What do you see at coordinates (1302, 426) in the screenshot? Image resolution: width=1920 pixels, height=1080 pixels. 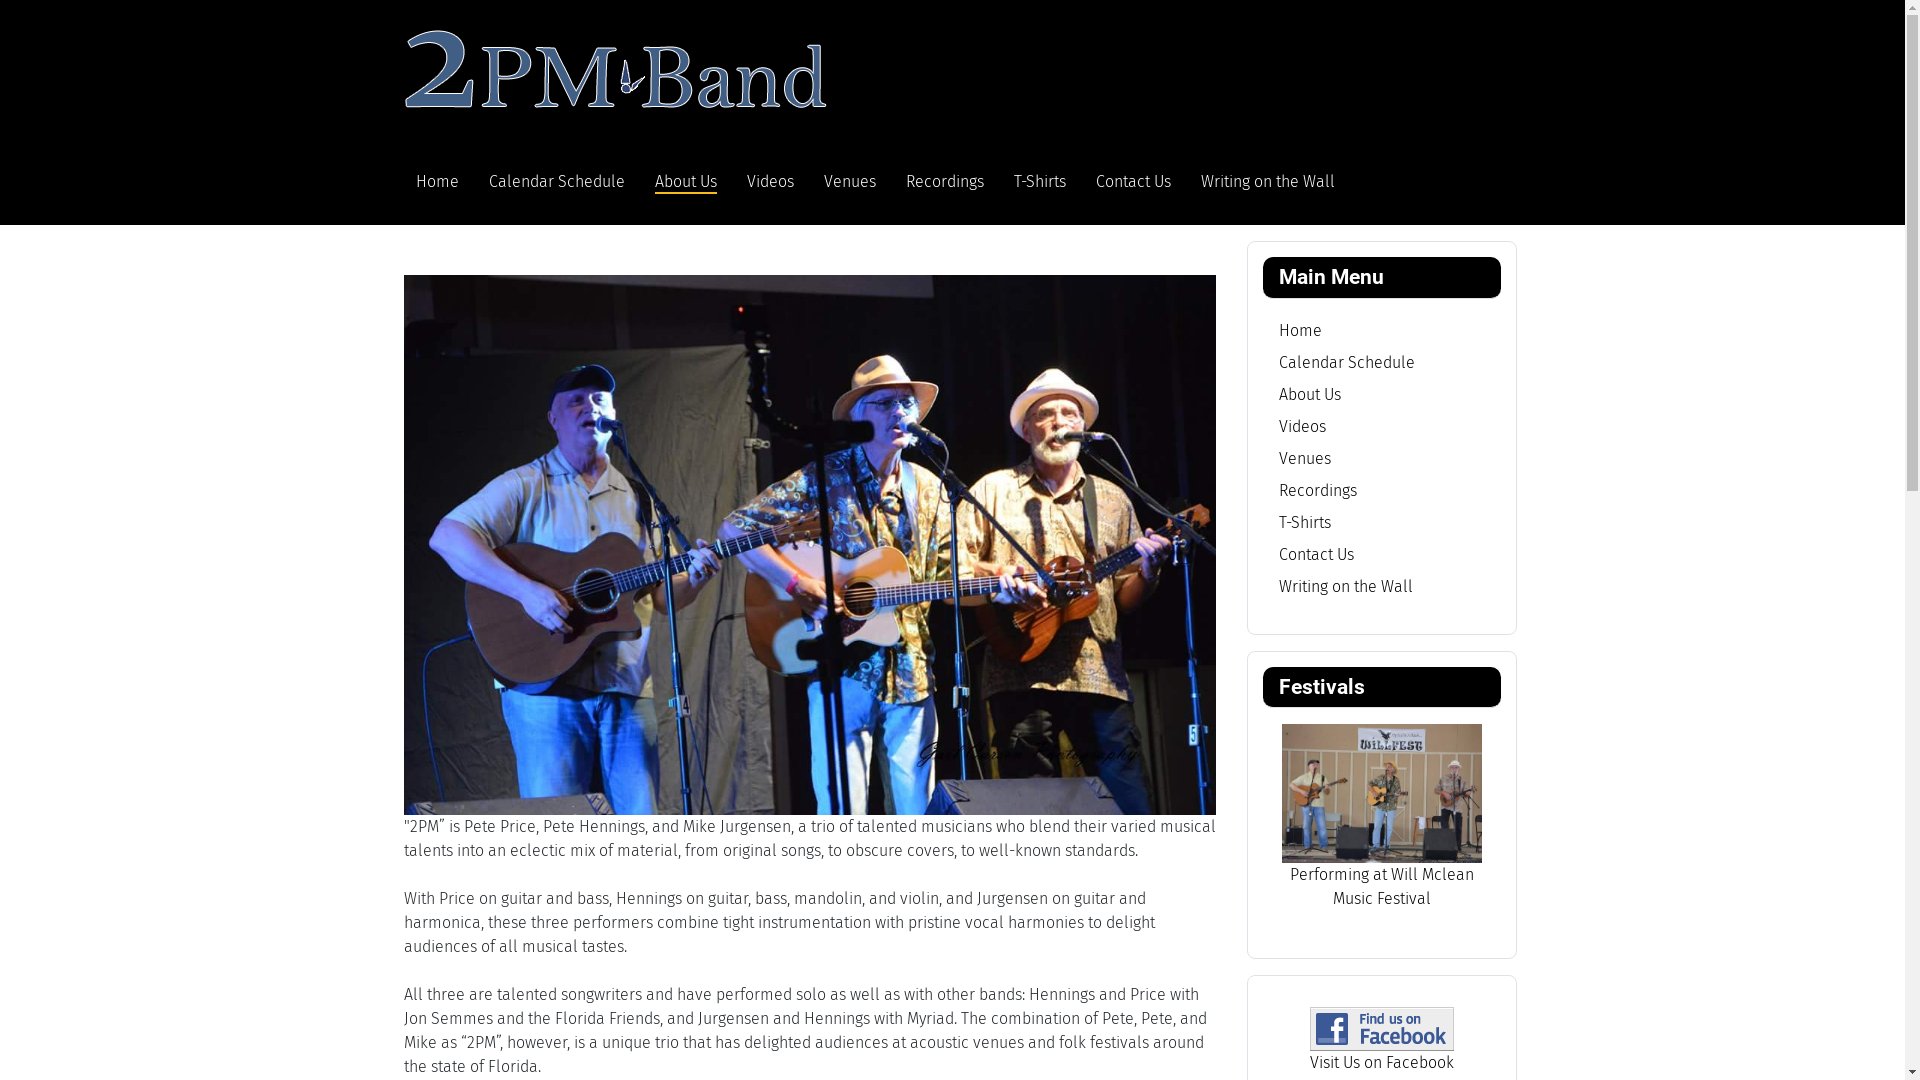 I see `Videos` at bounding box center [1302, 426].